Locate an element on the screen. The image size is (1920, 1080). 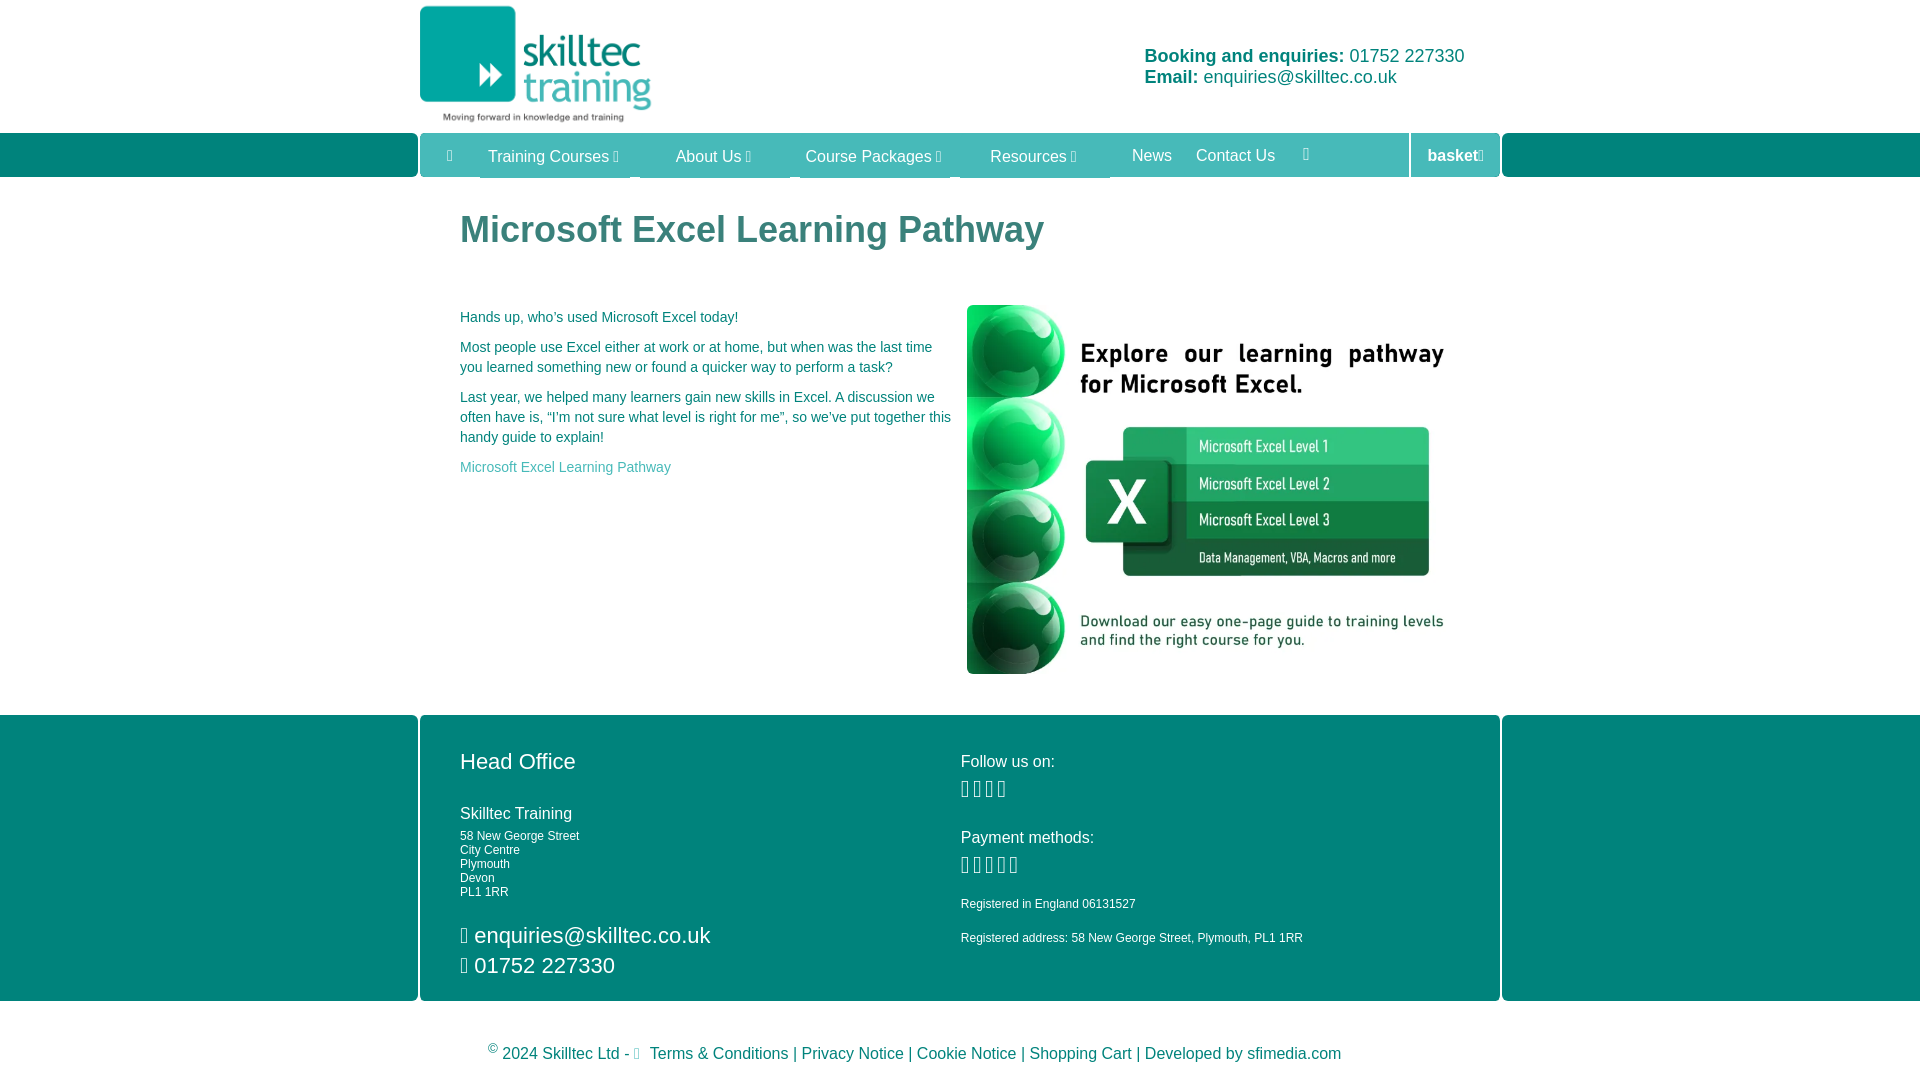
Go to the Cookie Notice page is located at coordinates (971, 1052).